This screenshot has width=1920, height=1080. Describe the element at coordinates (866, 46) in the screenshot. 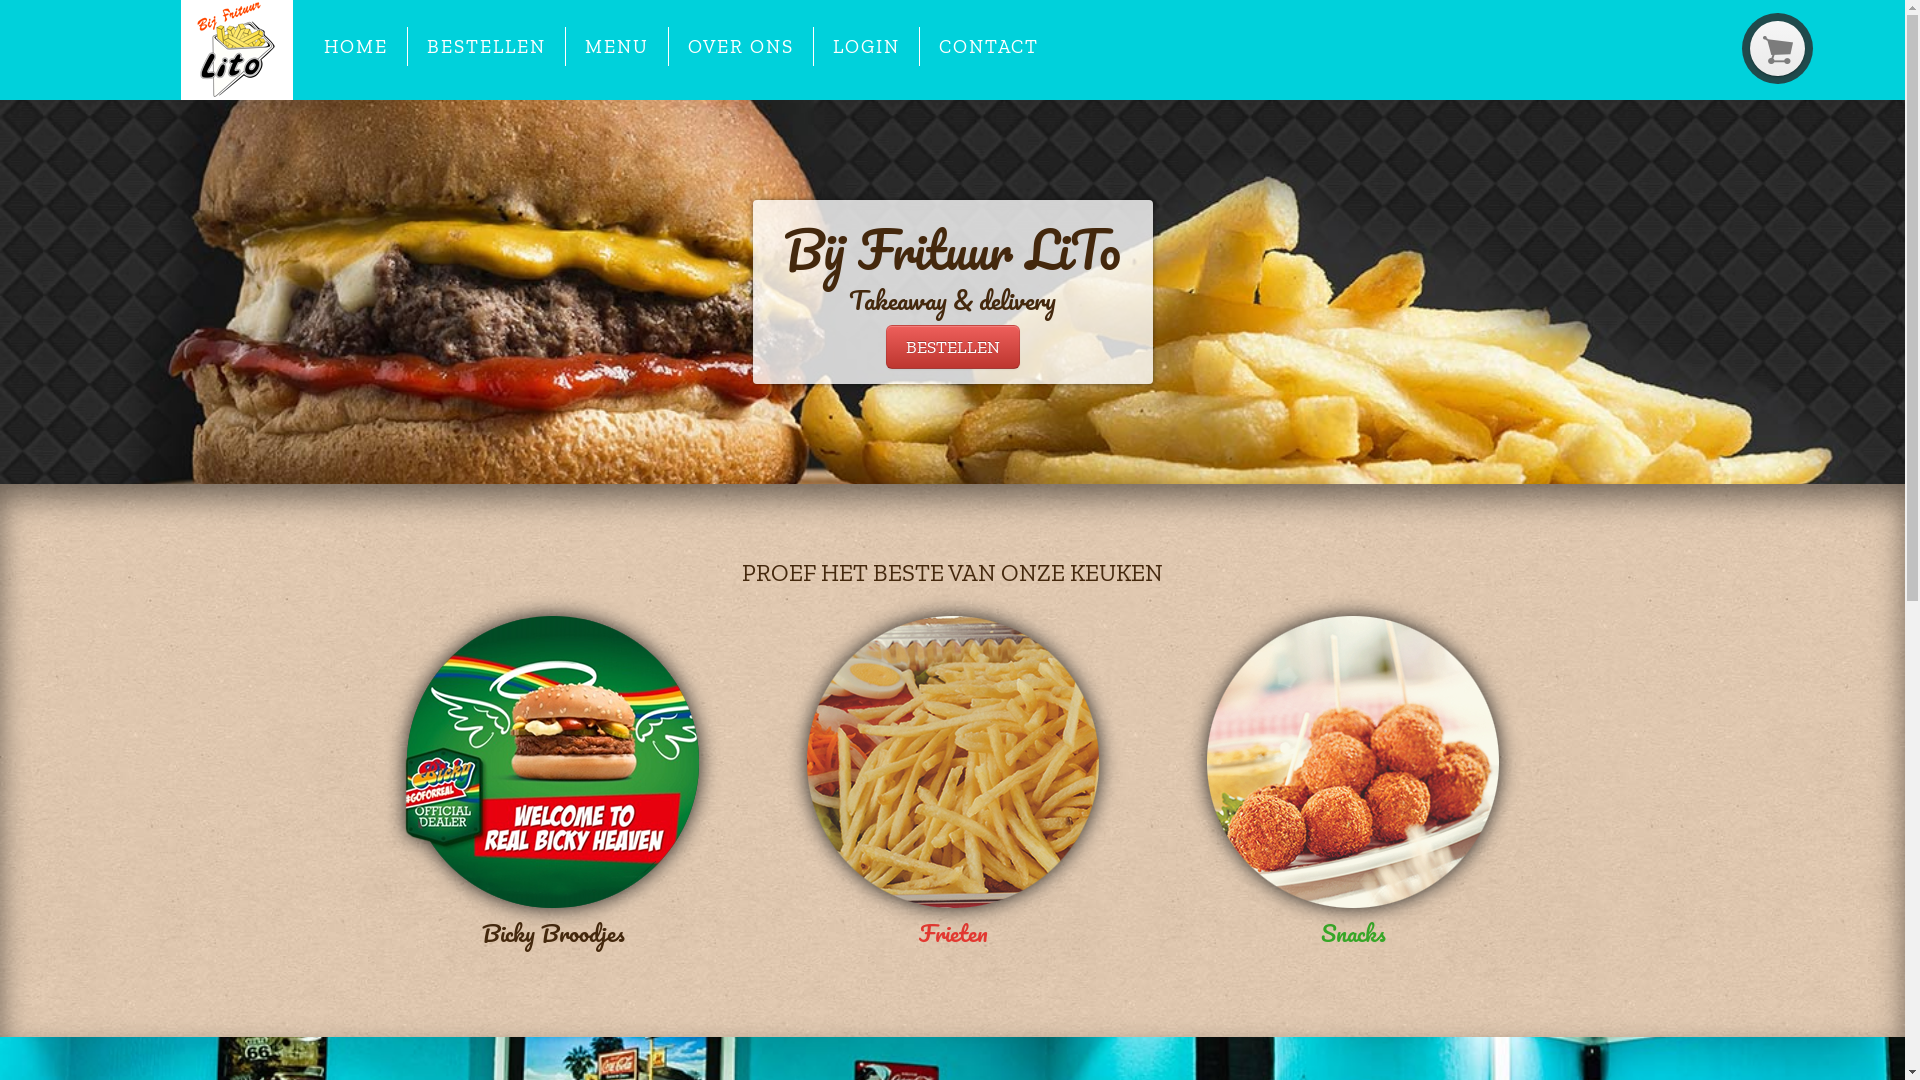

I see `LOGIN` at that location.